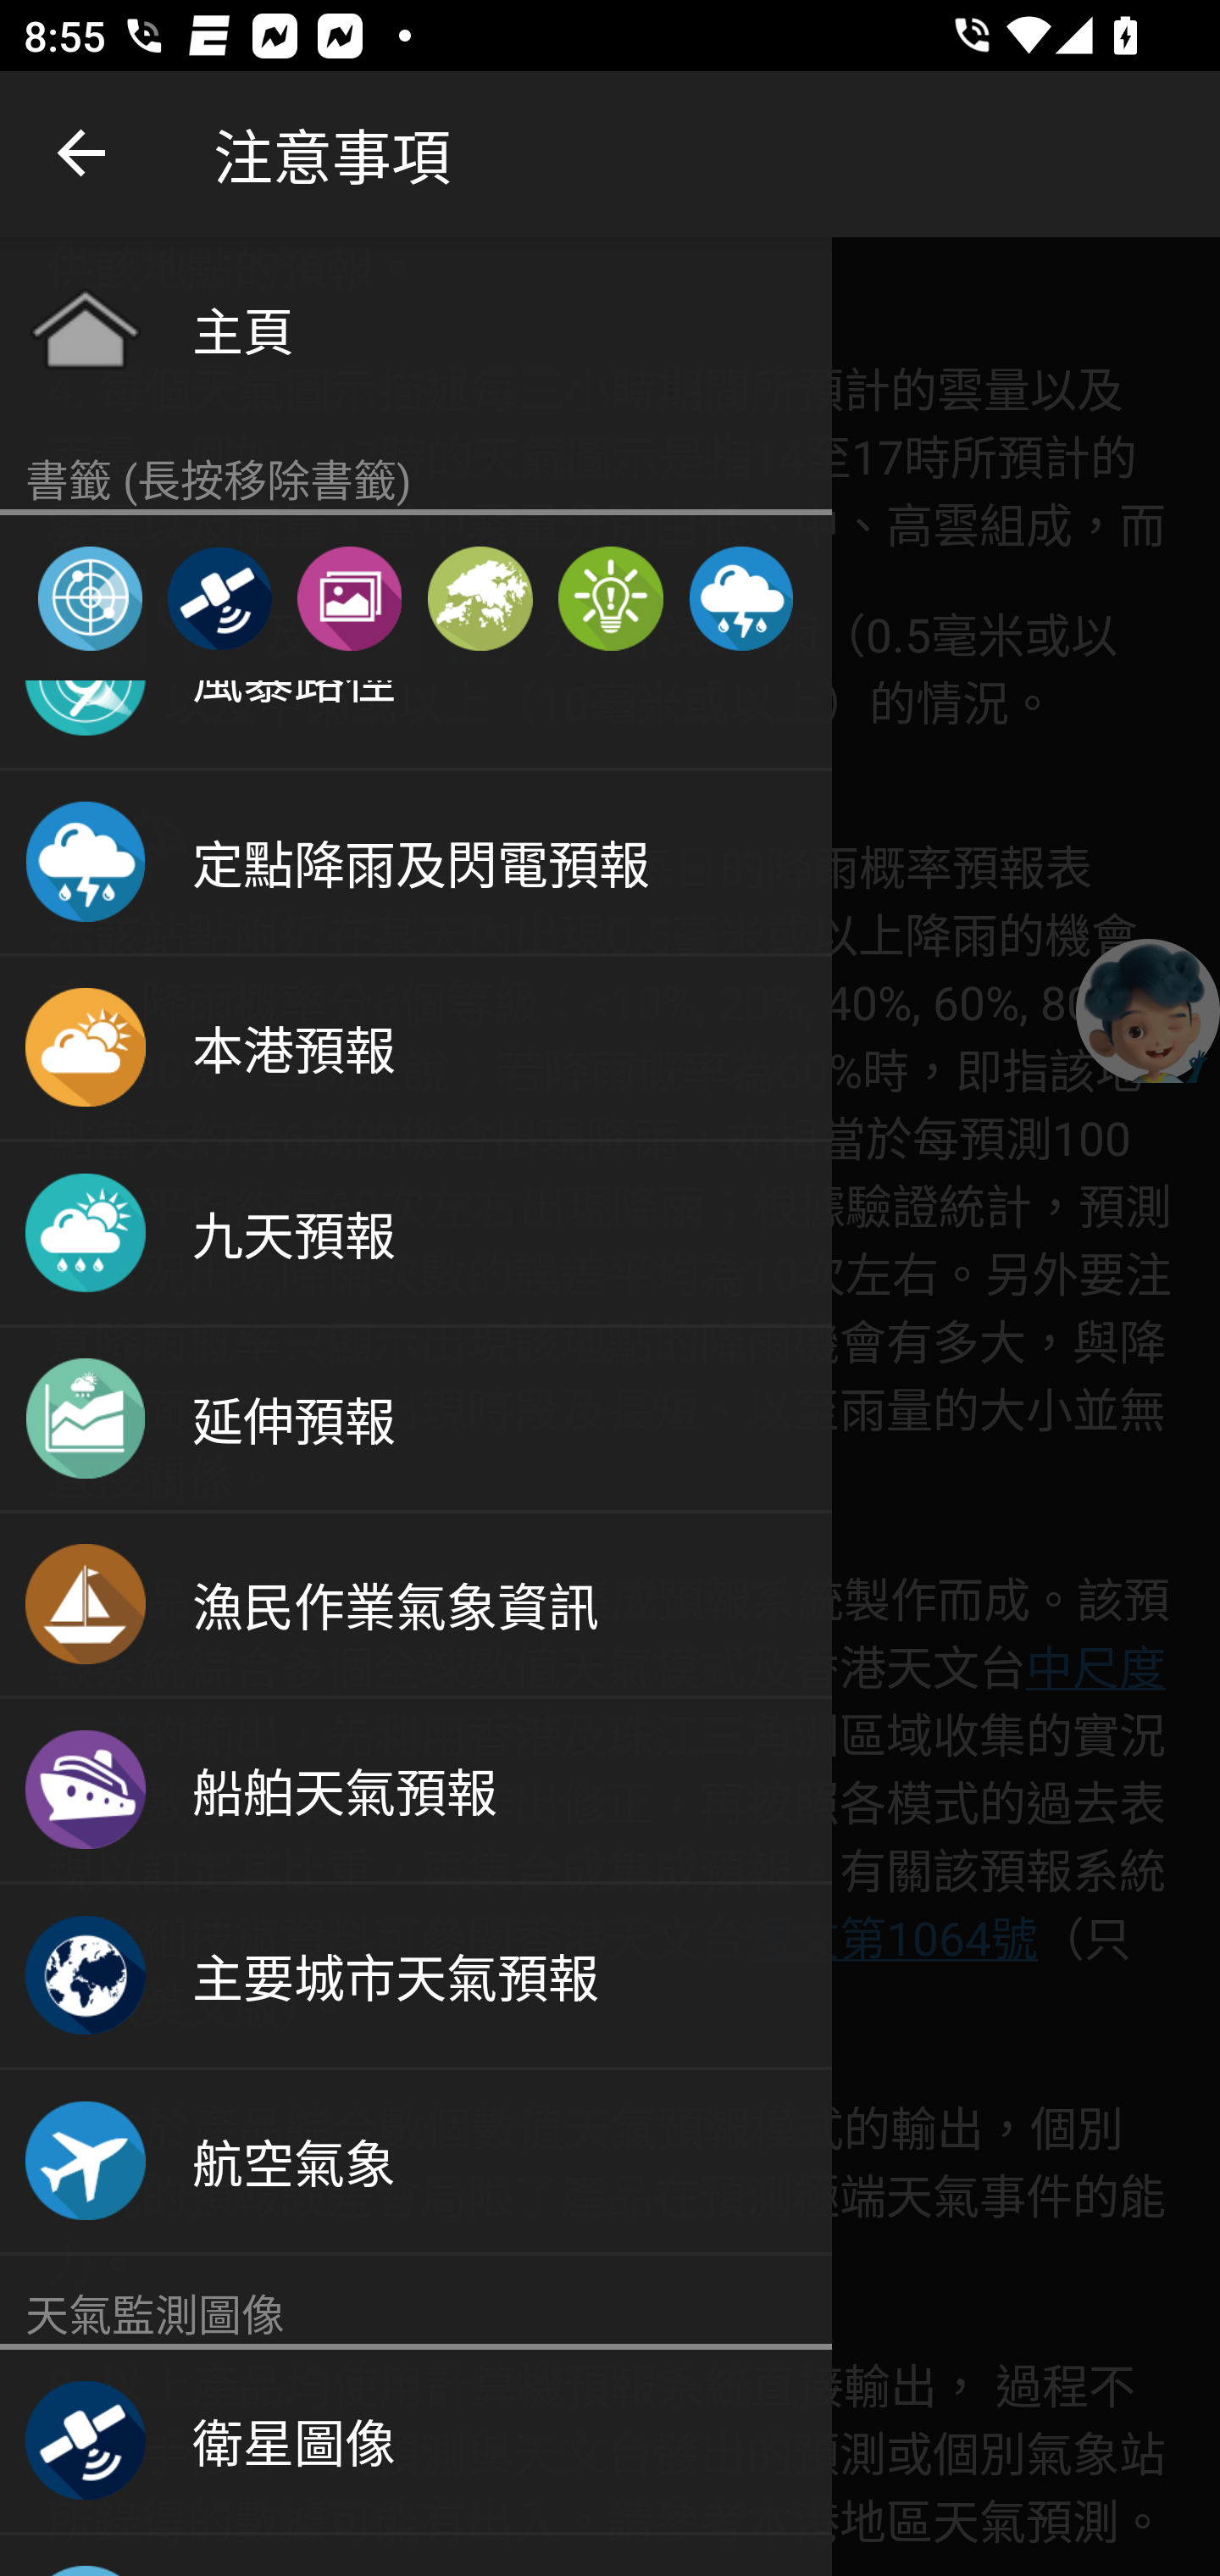  What do you see at coordinates (416, 328) in the screenshot?
I see `主頁` at bounding box center [416, 328].